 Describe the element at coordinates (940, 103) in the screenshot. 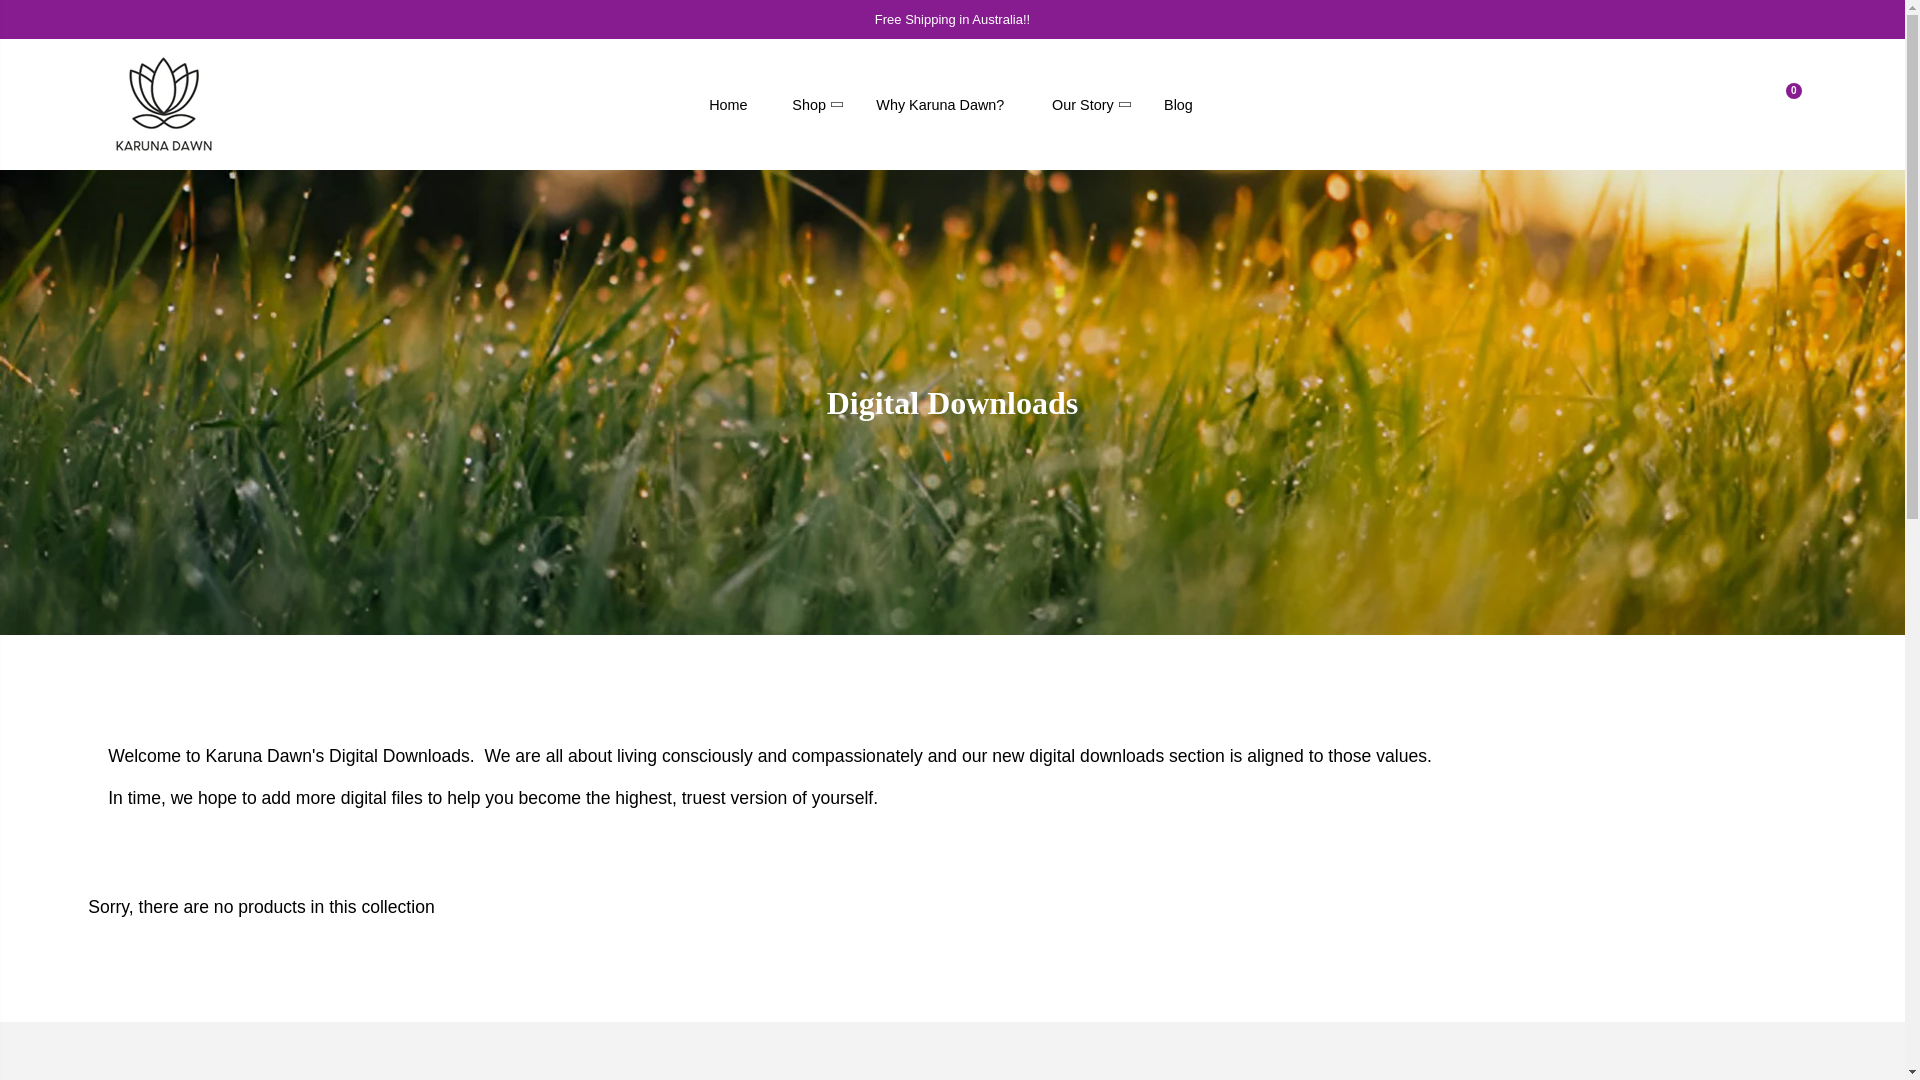

I see `Why Karuna Dawn?` at that location.